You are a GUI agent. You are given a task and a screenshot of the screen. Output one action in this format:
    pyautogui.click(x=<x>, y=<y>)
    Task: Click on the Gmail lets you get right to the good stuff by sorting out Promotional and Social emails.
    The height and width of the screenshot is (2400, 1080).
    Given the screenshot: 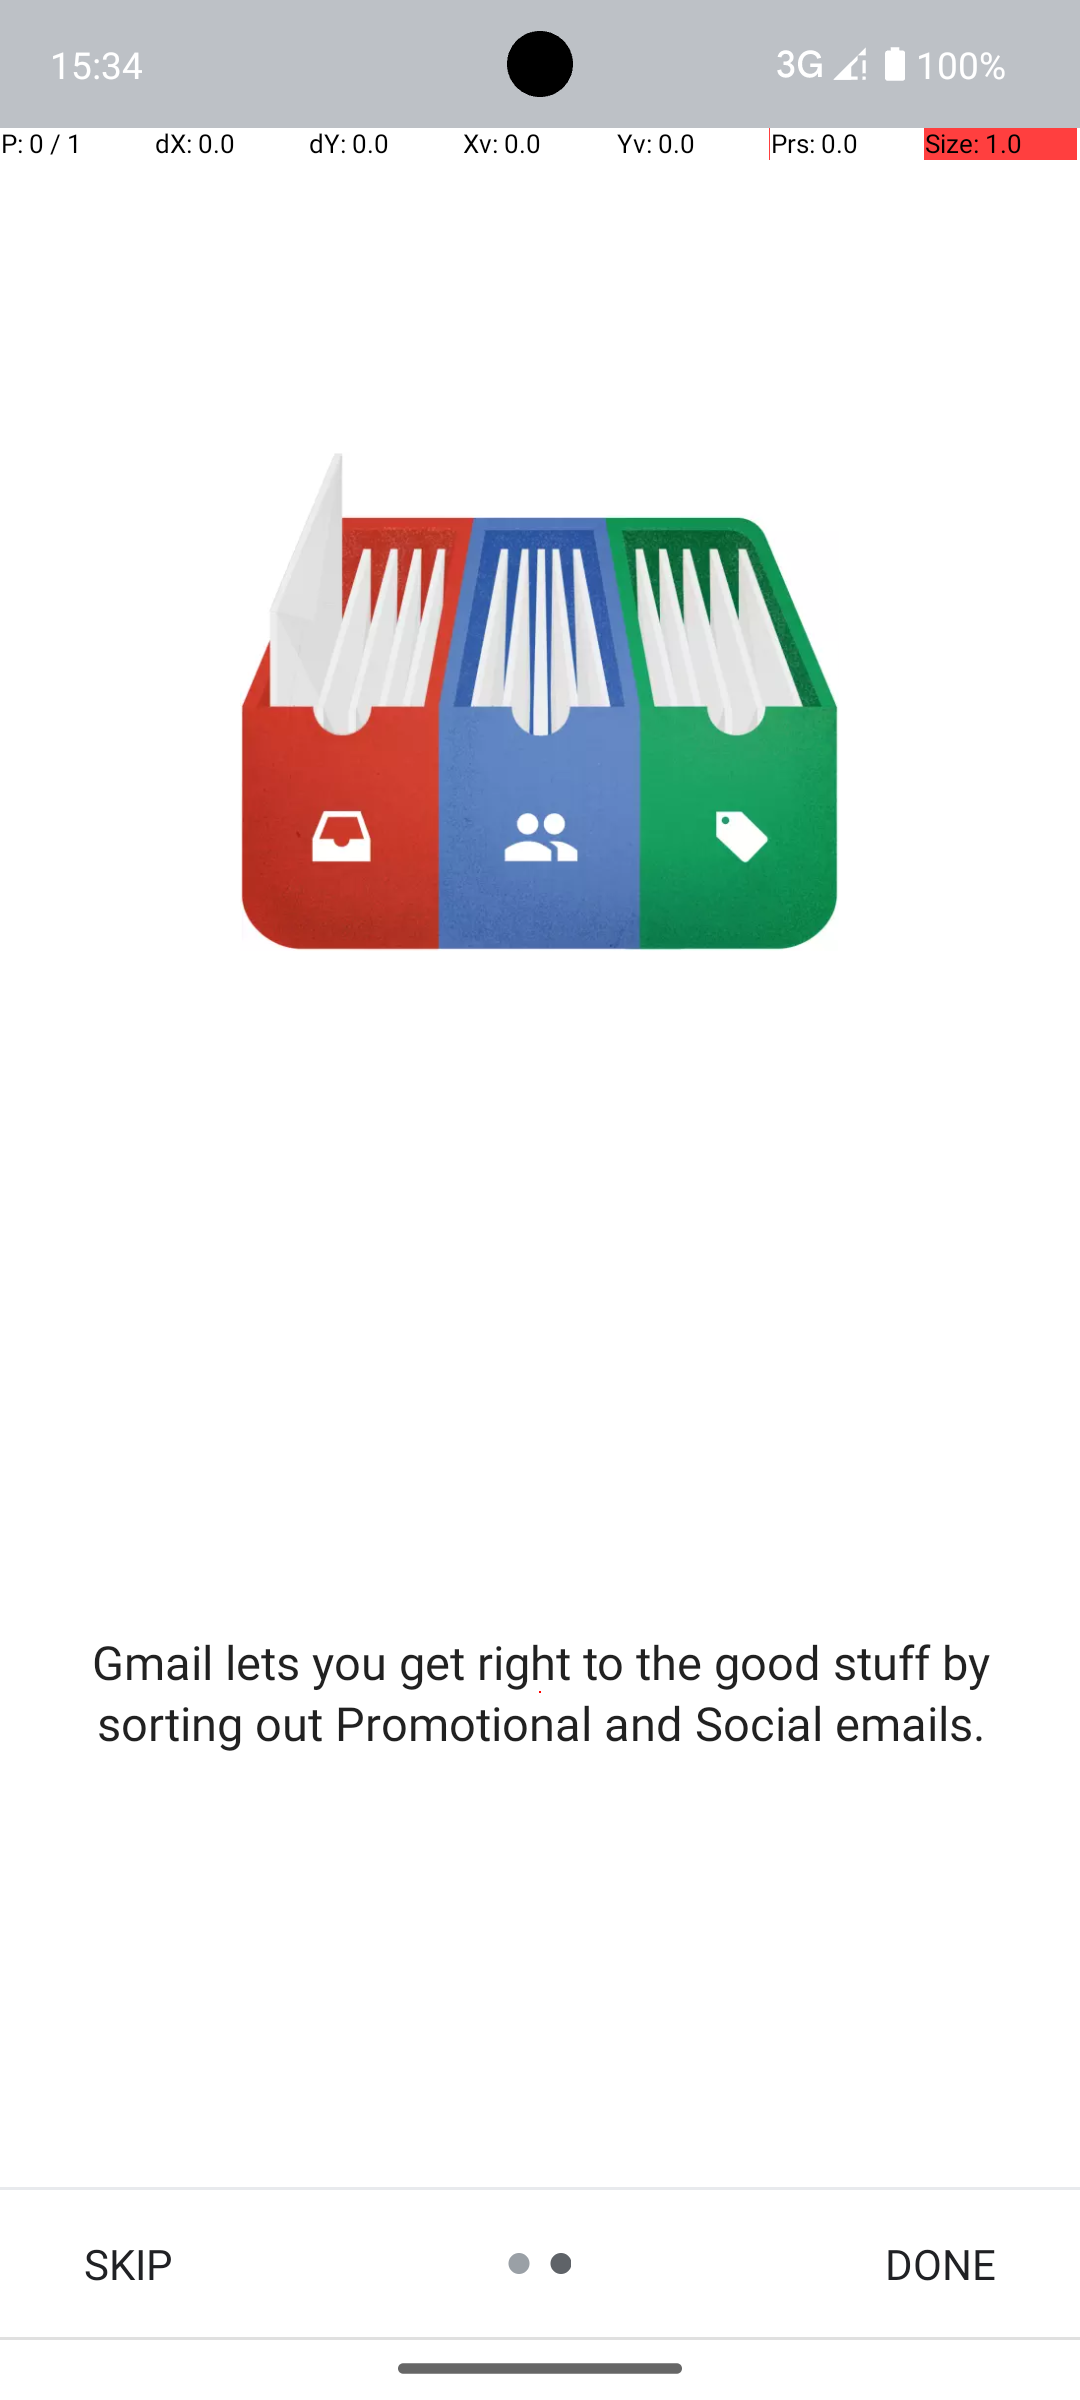 What is the action you would take?
    pyautogui.click(x=540, y=1692)
    